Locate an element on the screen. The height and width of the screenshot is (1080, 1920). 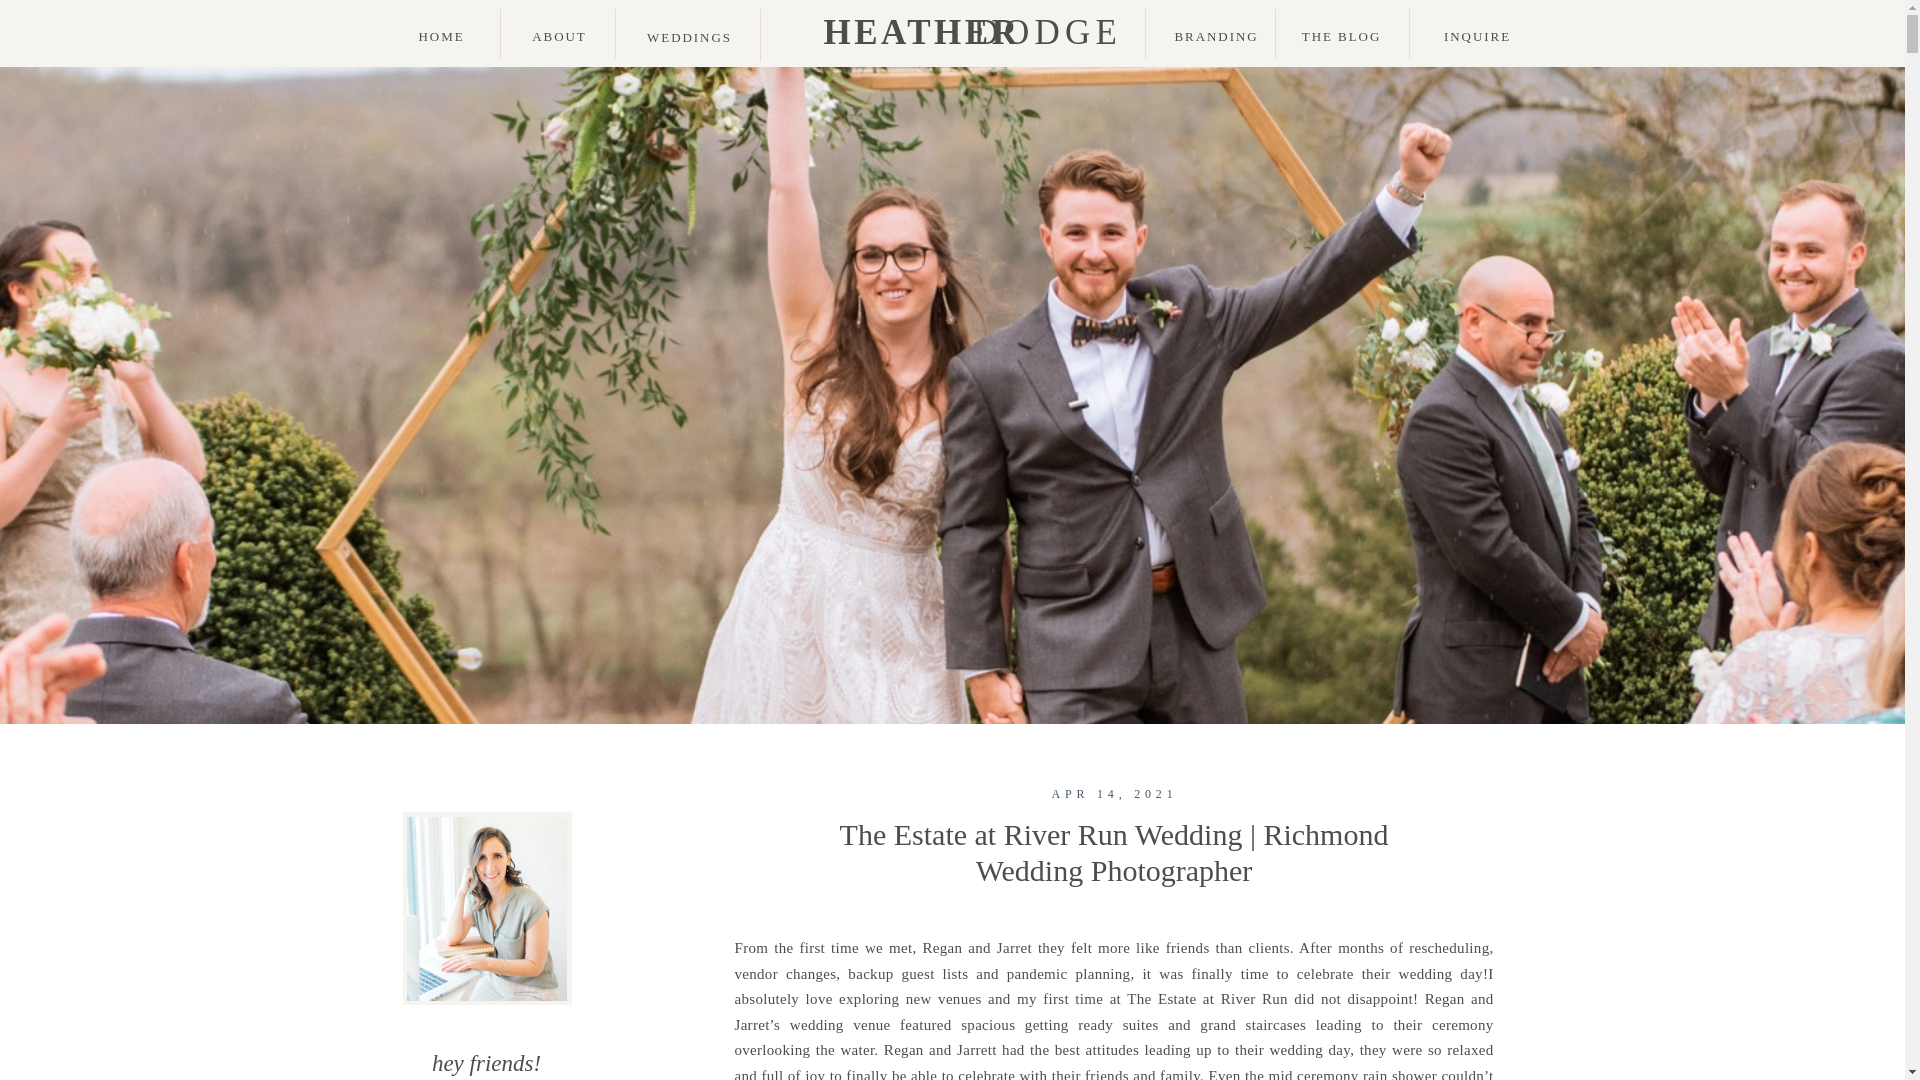
INQUIRE is located at coordinates (1478, 38).